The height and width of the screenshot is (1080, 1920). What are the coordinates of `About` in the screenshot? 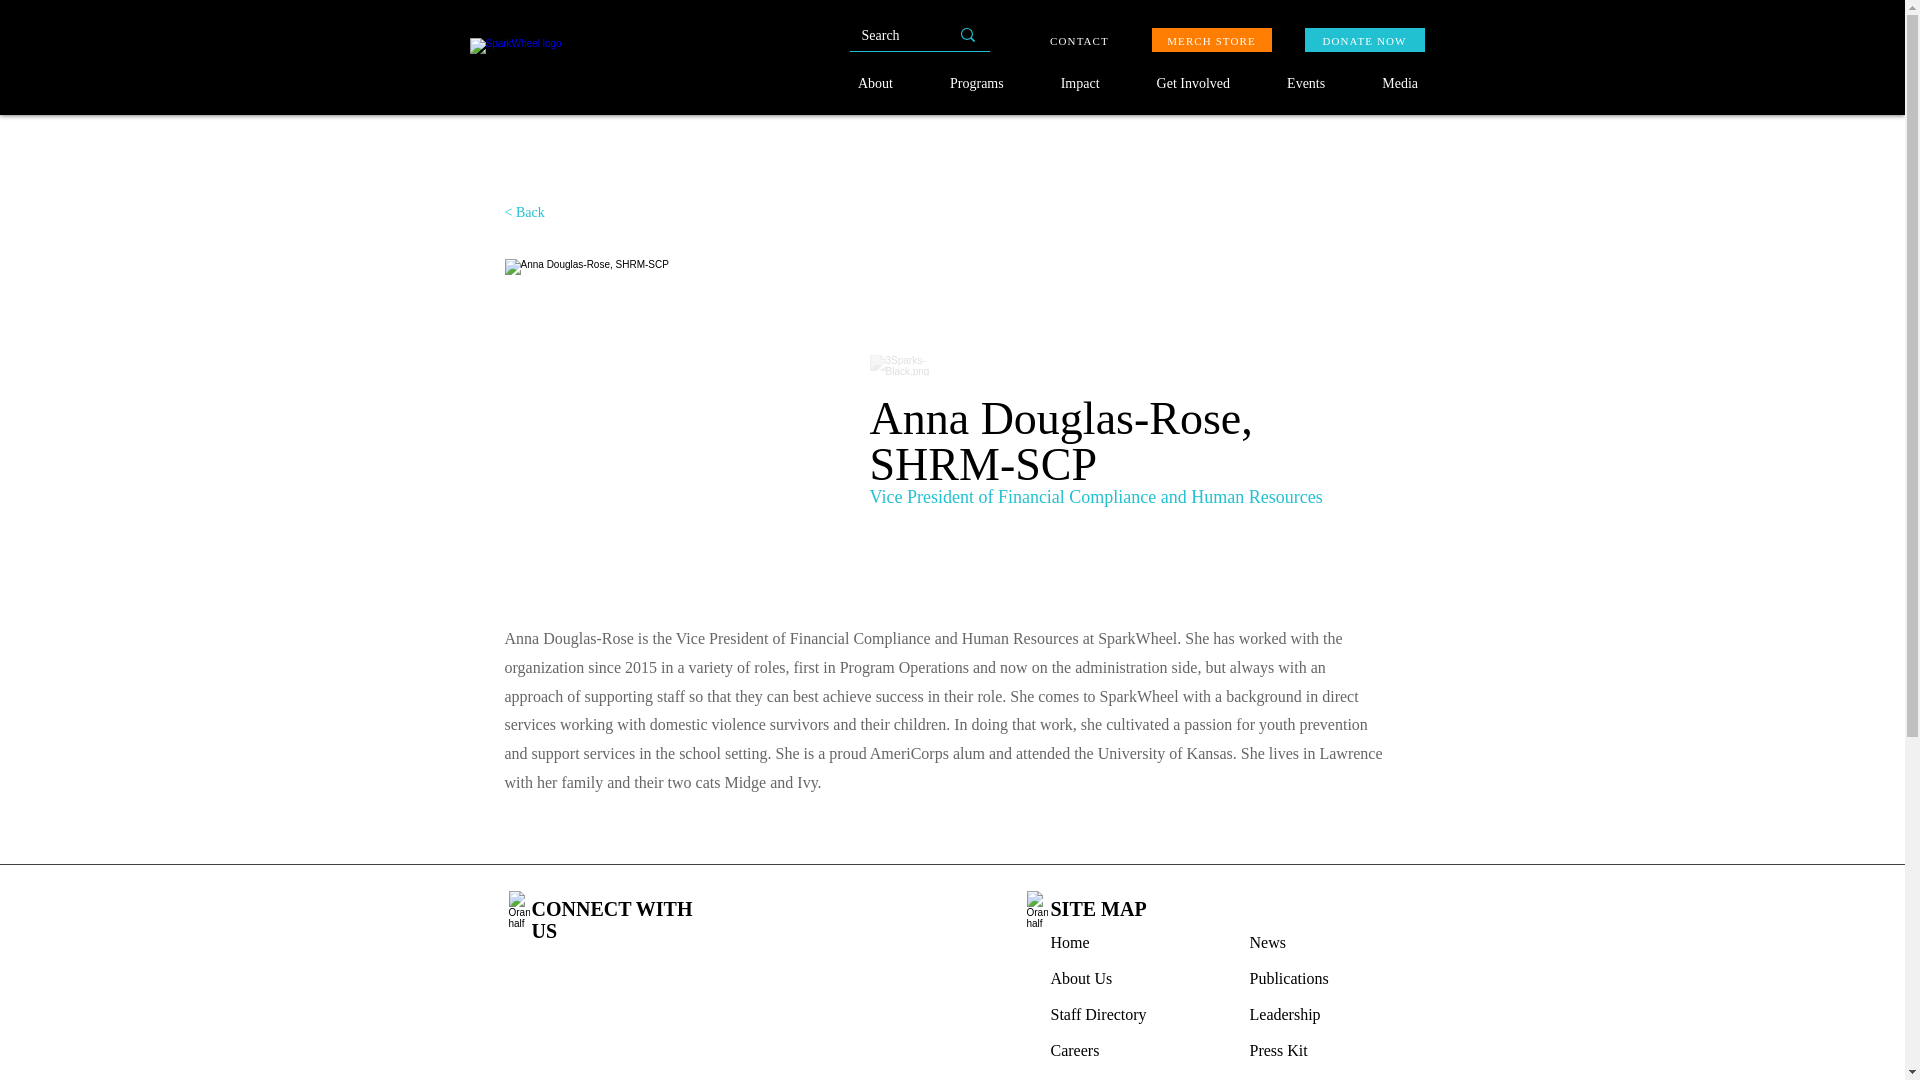 It's located at (875, 84).